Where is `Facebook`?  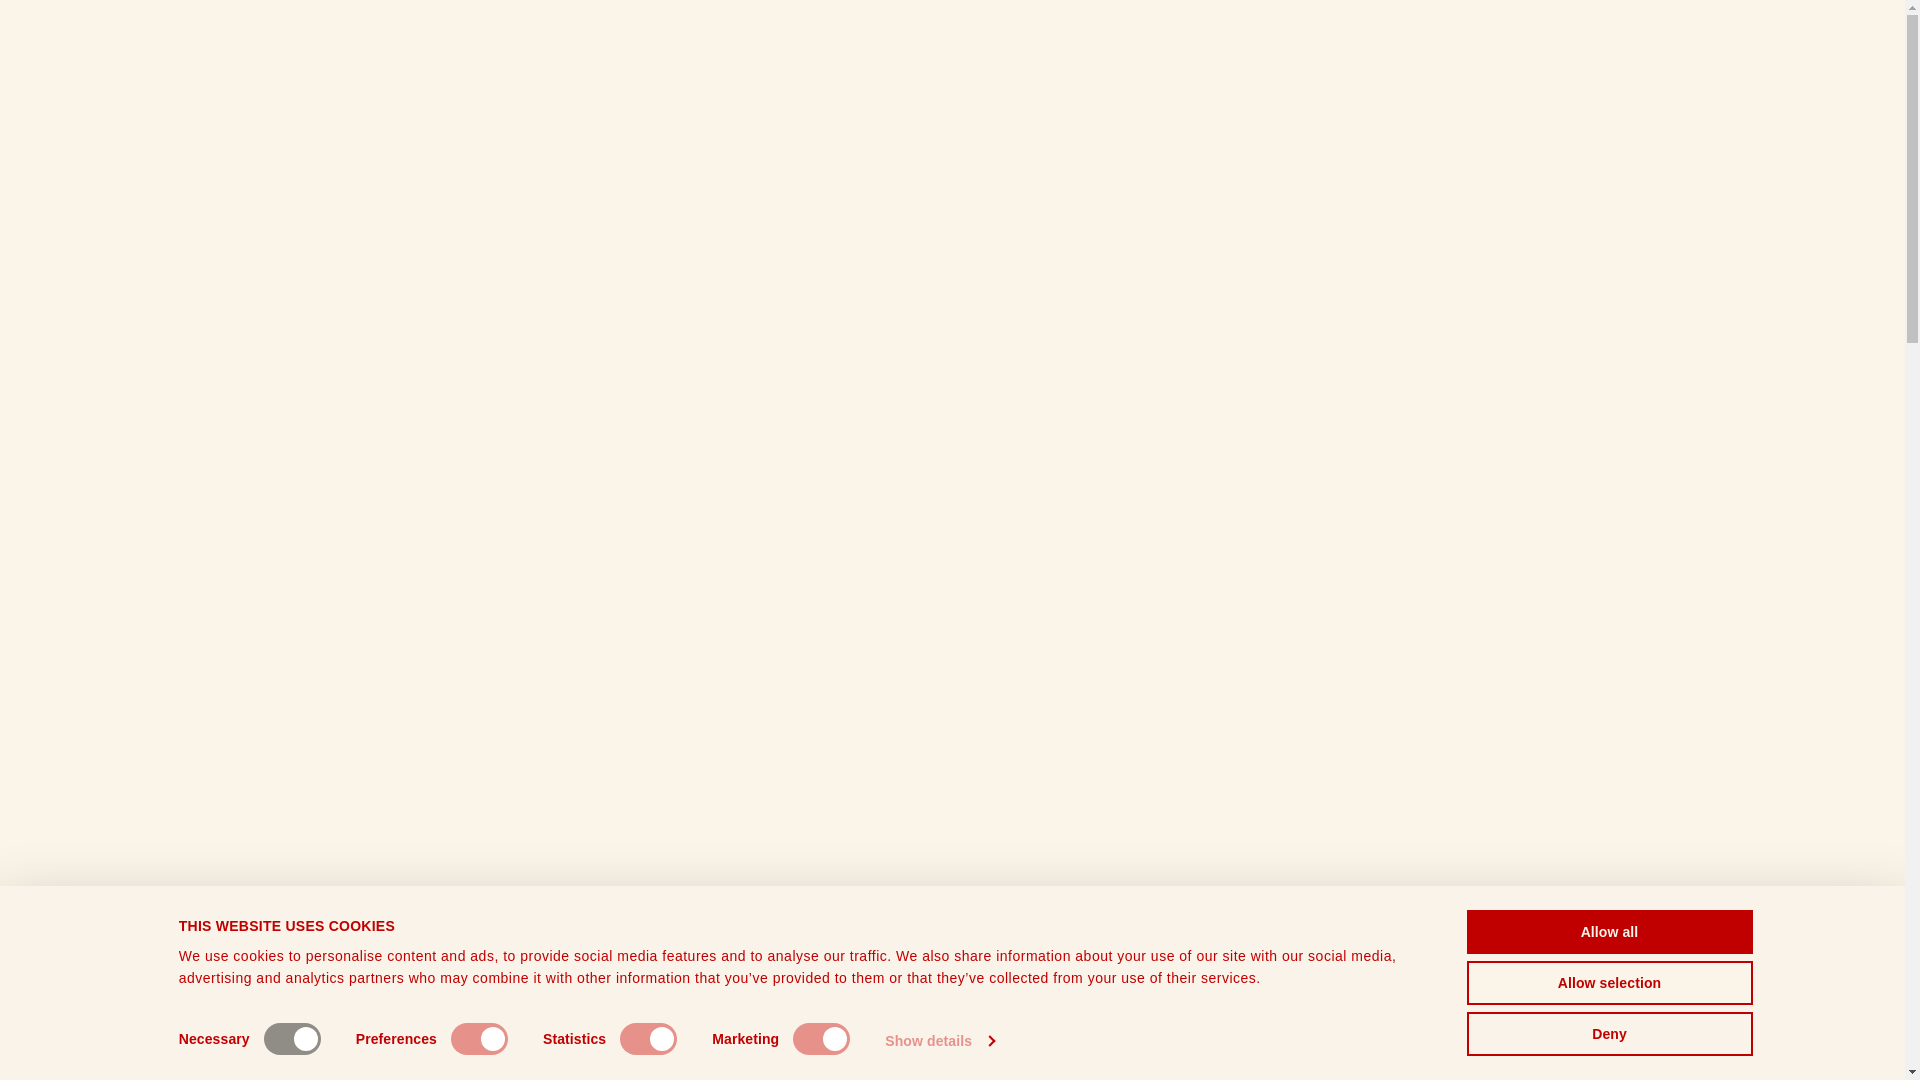 Facebook is located at coordinates (1464, 905).